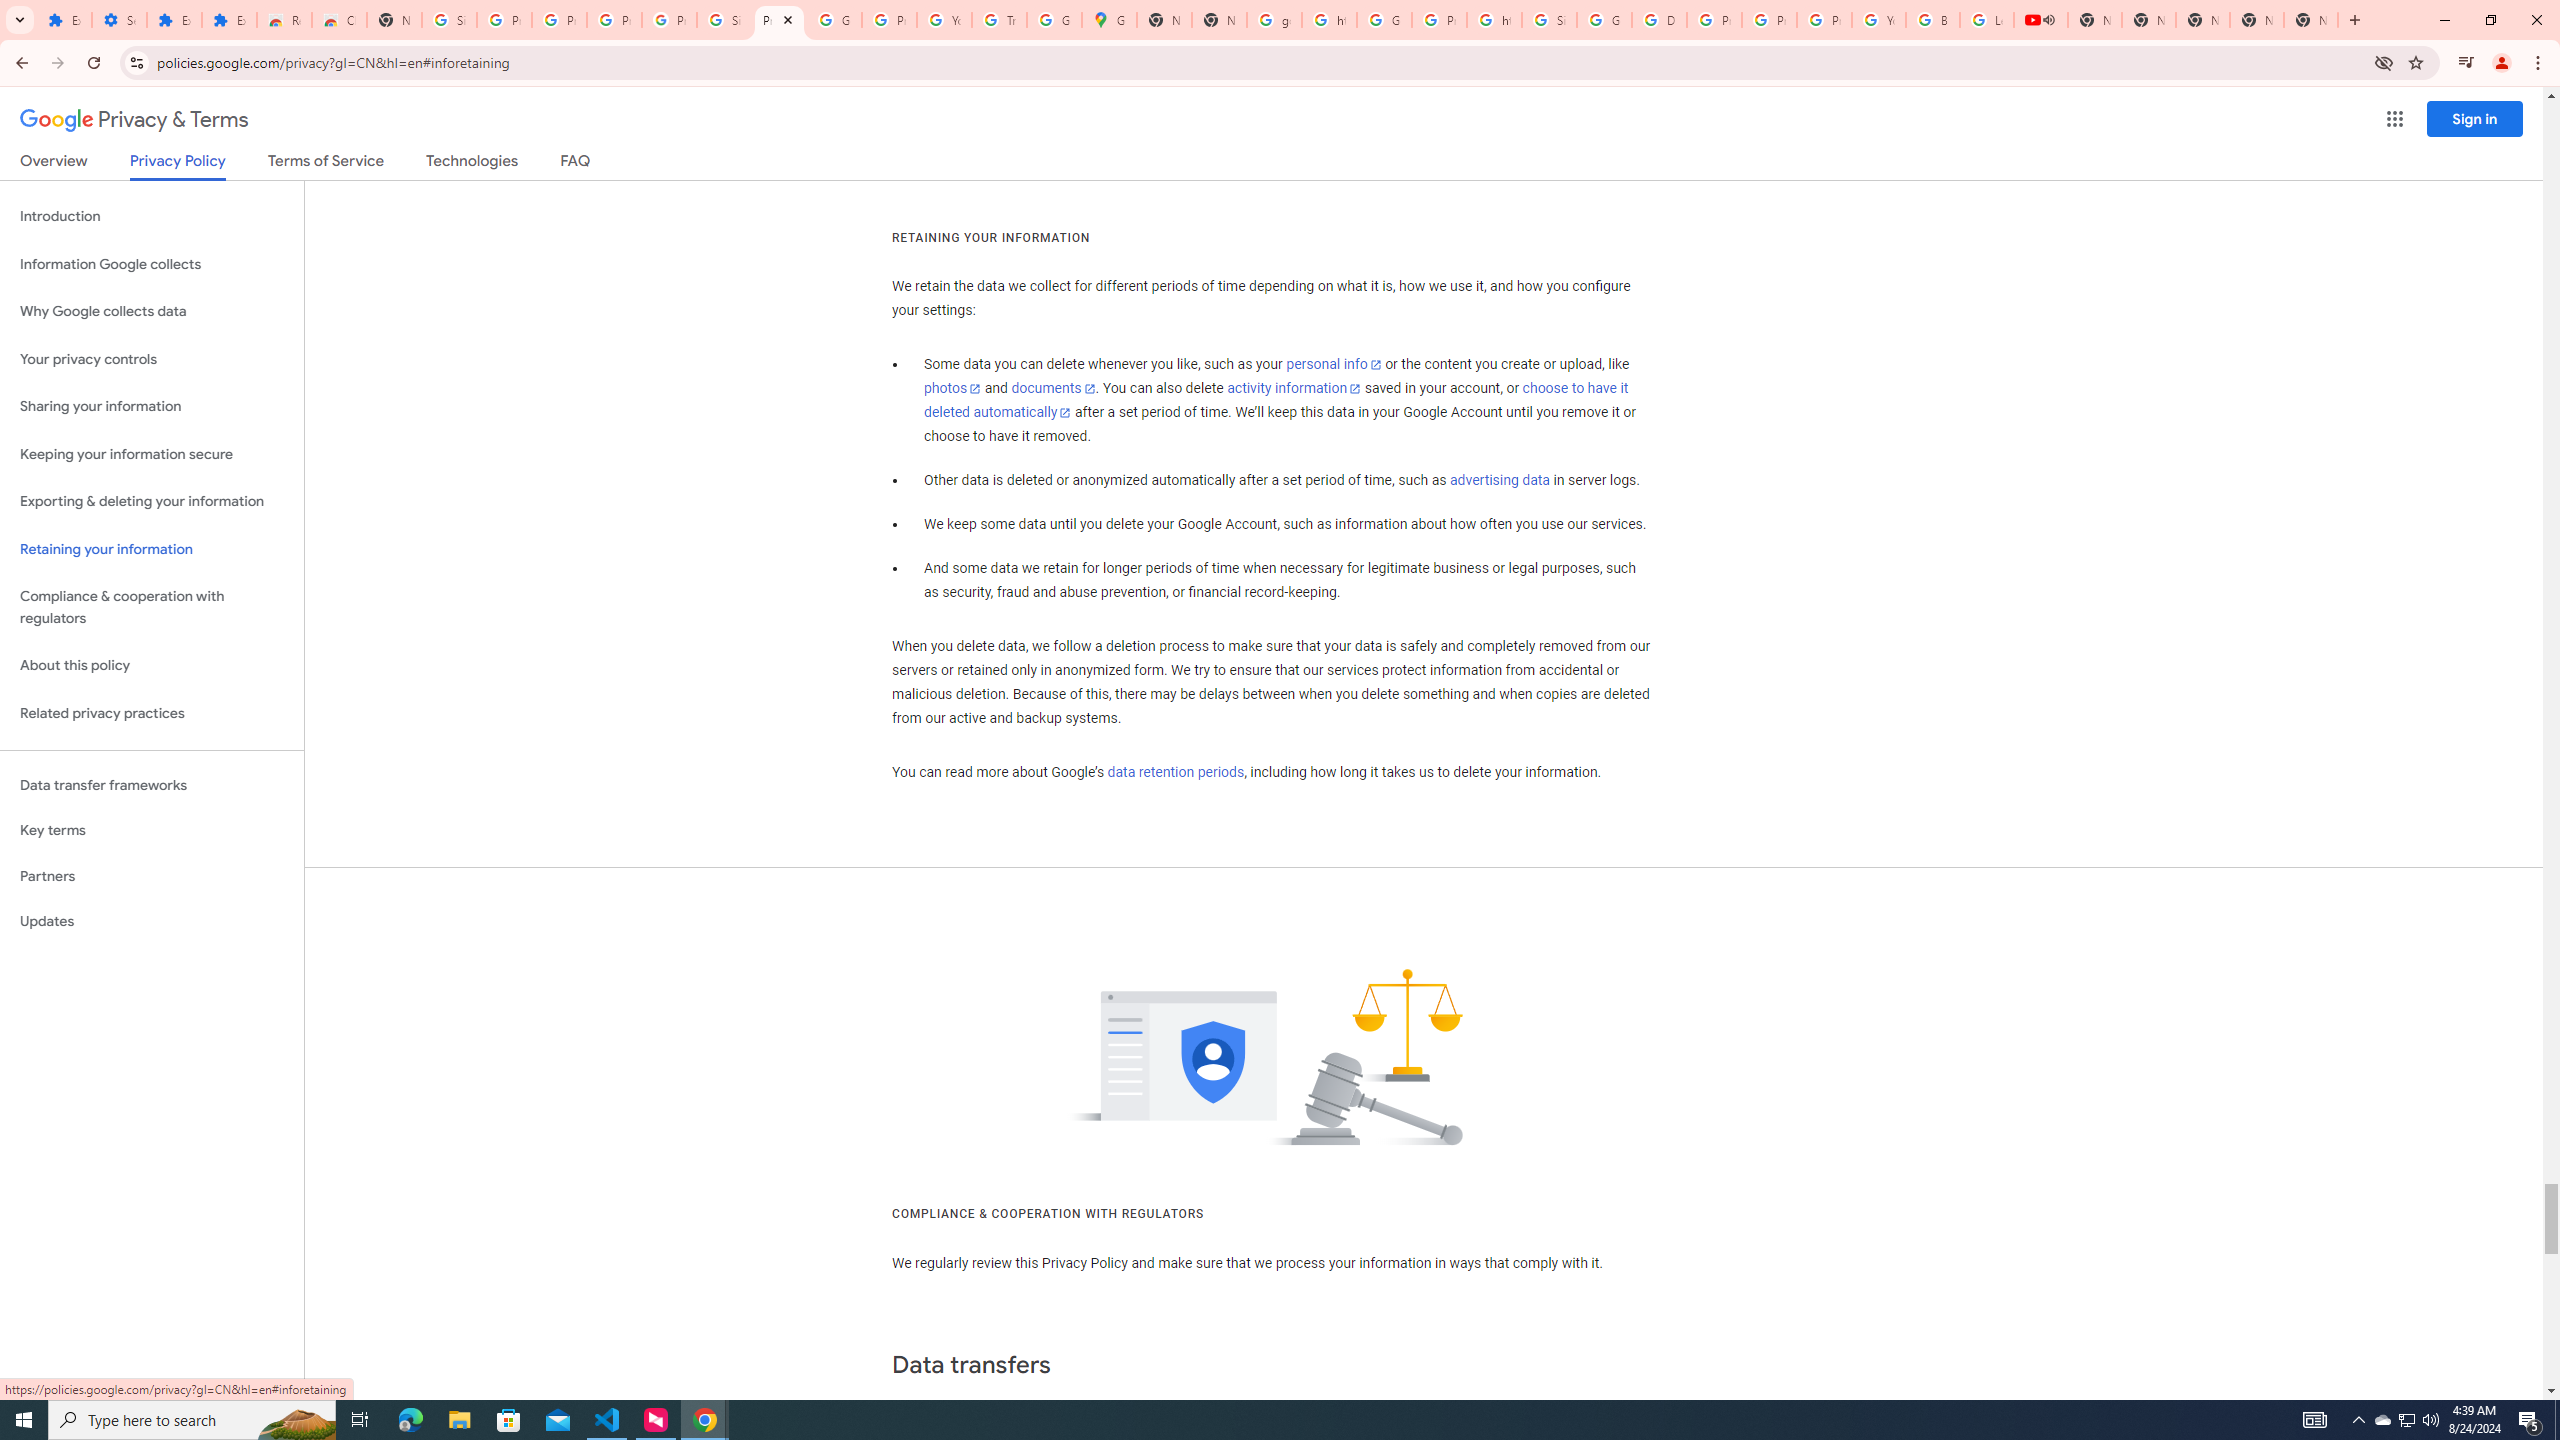  What do you see at coordinates (152, 830) in the screenshot?
I see `Key terms` at bounding box center [152, 830].